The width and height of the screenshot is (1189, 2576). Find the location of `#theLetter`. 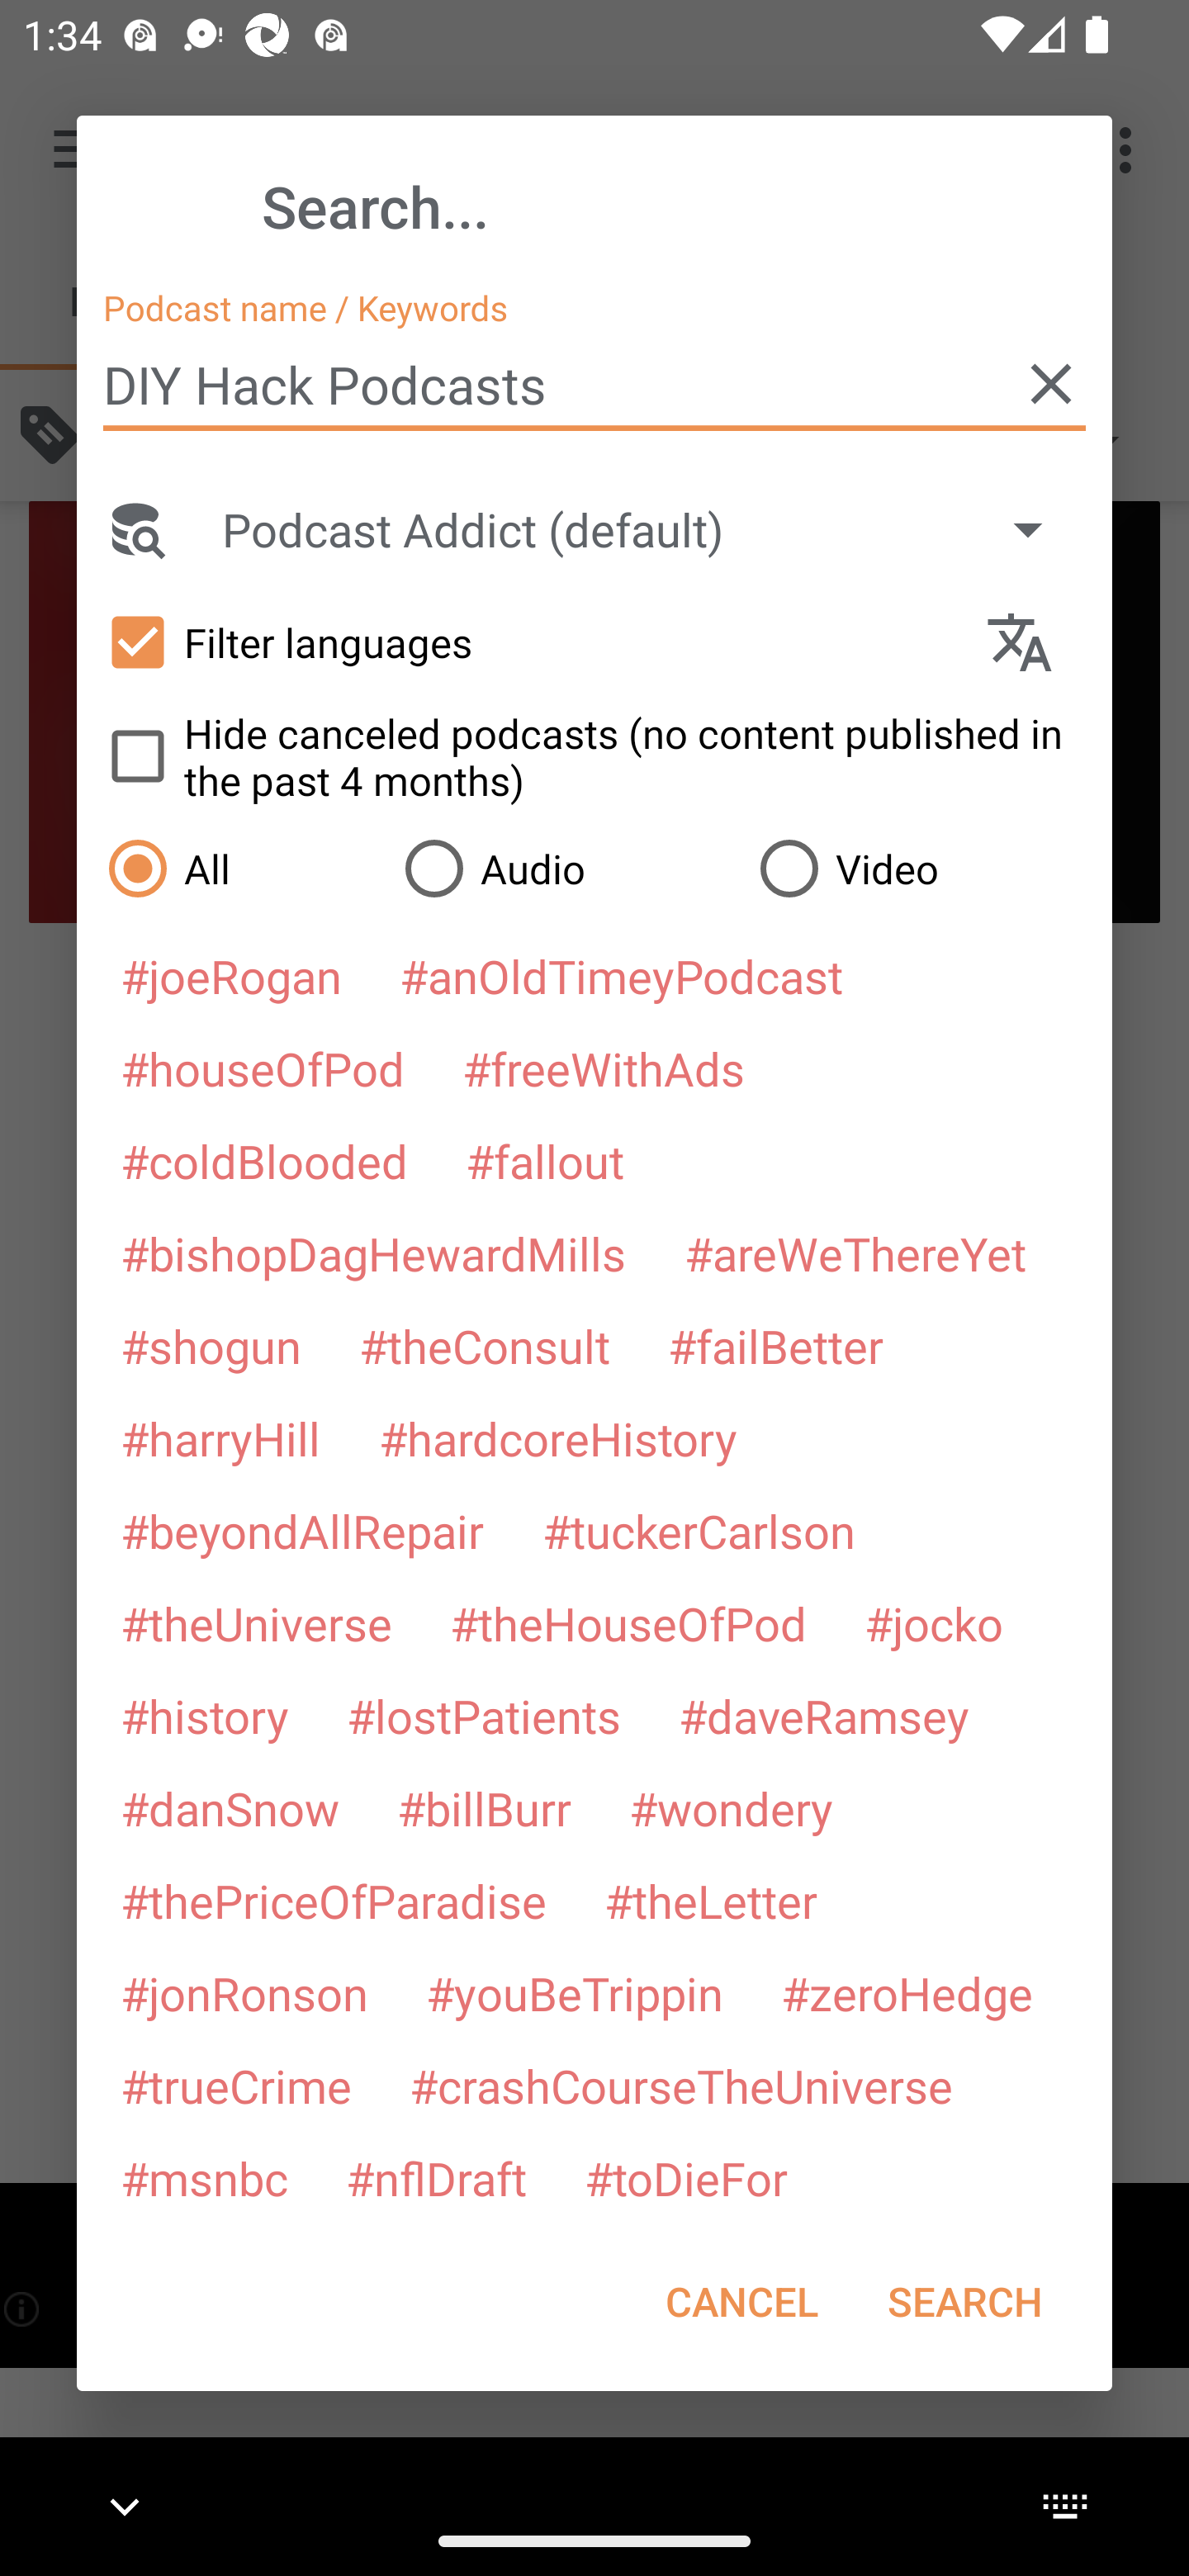

#theLetter is located at coordinates (710, 1901).